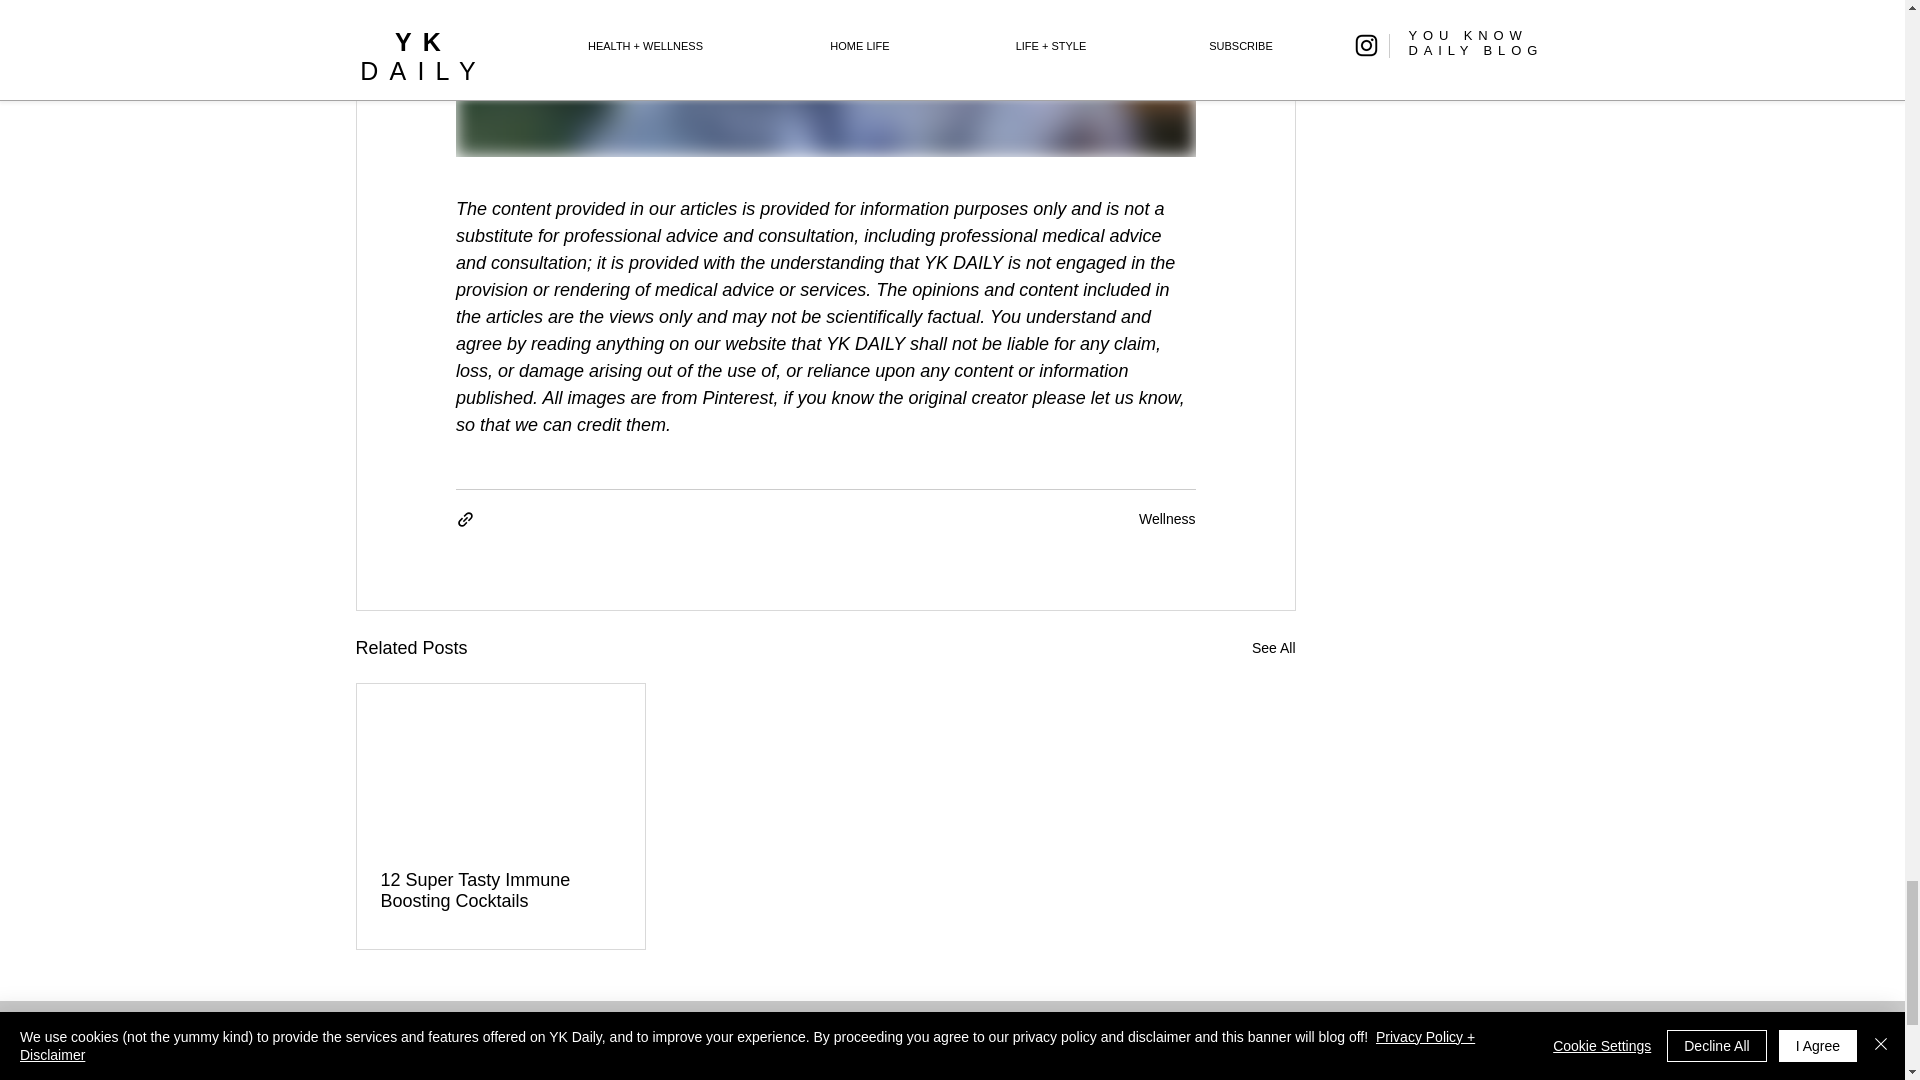  What do you see at coordinates (1274, 648) in the screenshot?
I see `See All` at bounding box center [1274, 648].